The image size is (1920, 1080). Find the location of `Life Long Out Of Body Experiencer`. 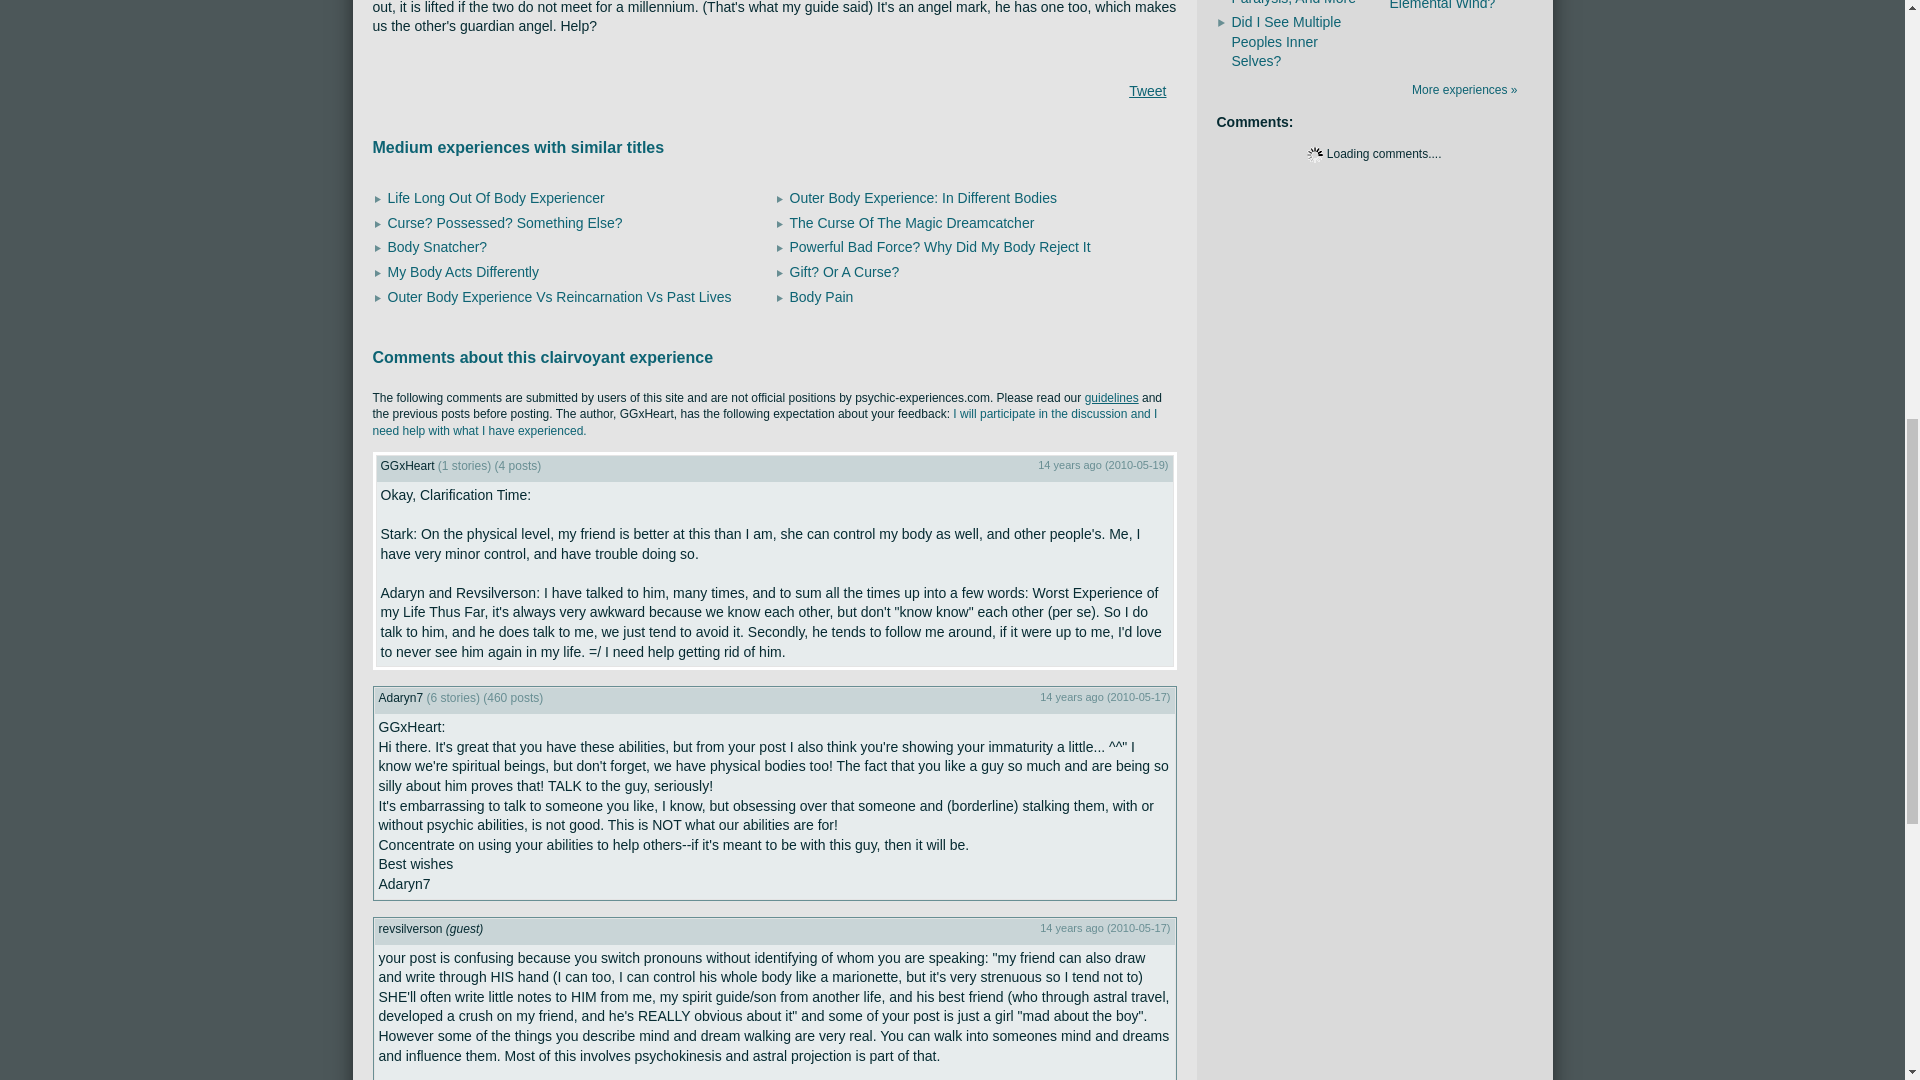

Life Long Out Of Body Experiencer is located at coordinates (496, 198).